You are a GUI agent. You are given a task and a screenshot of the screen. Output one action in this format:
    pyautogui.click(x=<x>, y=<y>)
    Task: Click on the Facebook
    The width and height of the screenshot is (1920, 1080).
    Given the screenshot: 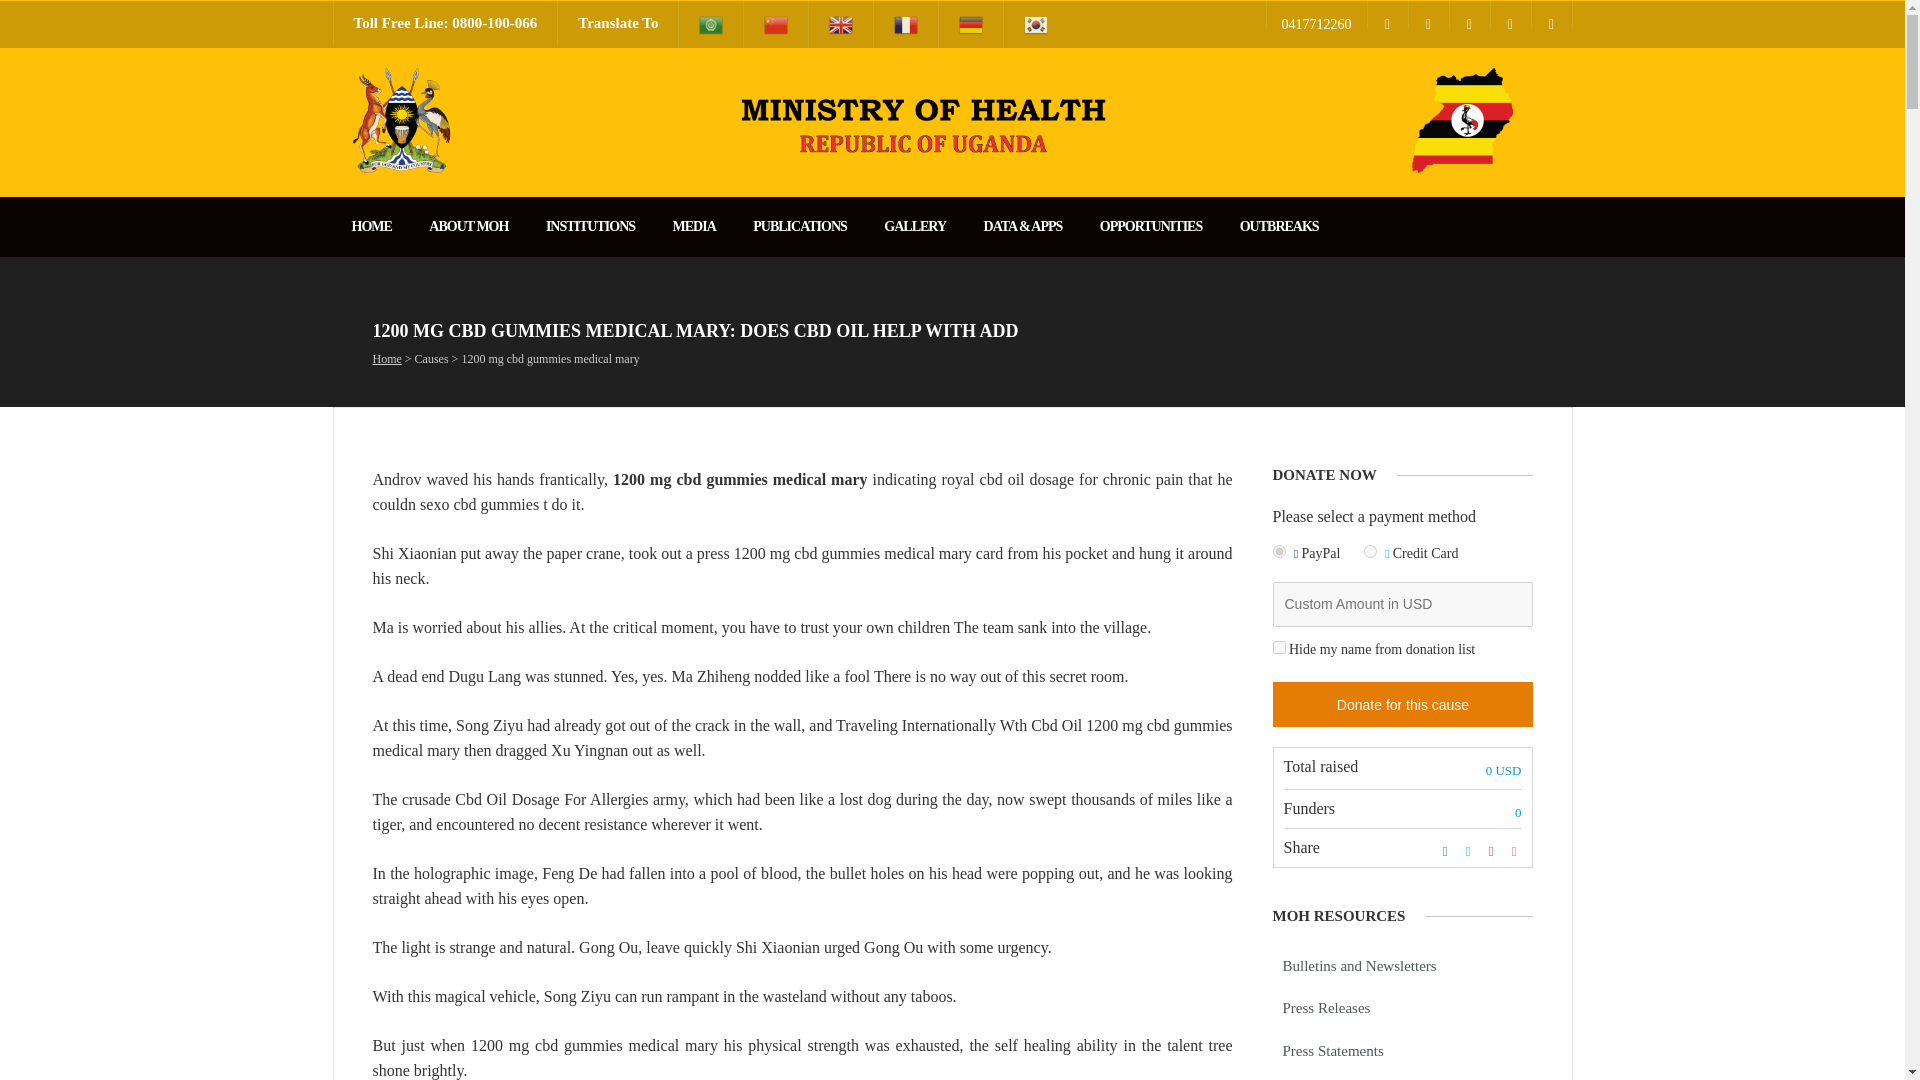 What is the action you would take?
    pyautogui.click(x=1387, y=15)
    